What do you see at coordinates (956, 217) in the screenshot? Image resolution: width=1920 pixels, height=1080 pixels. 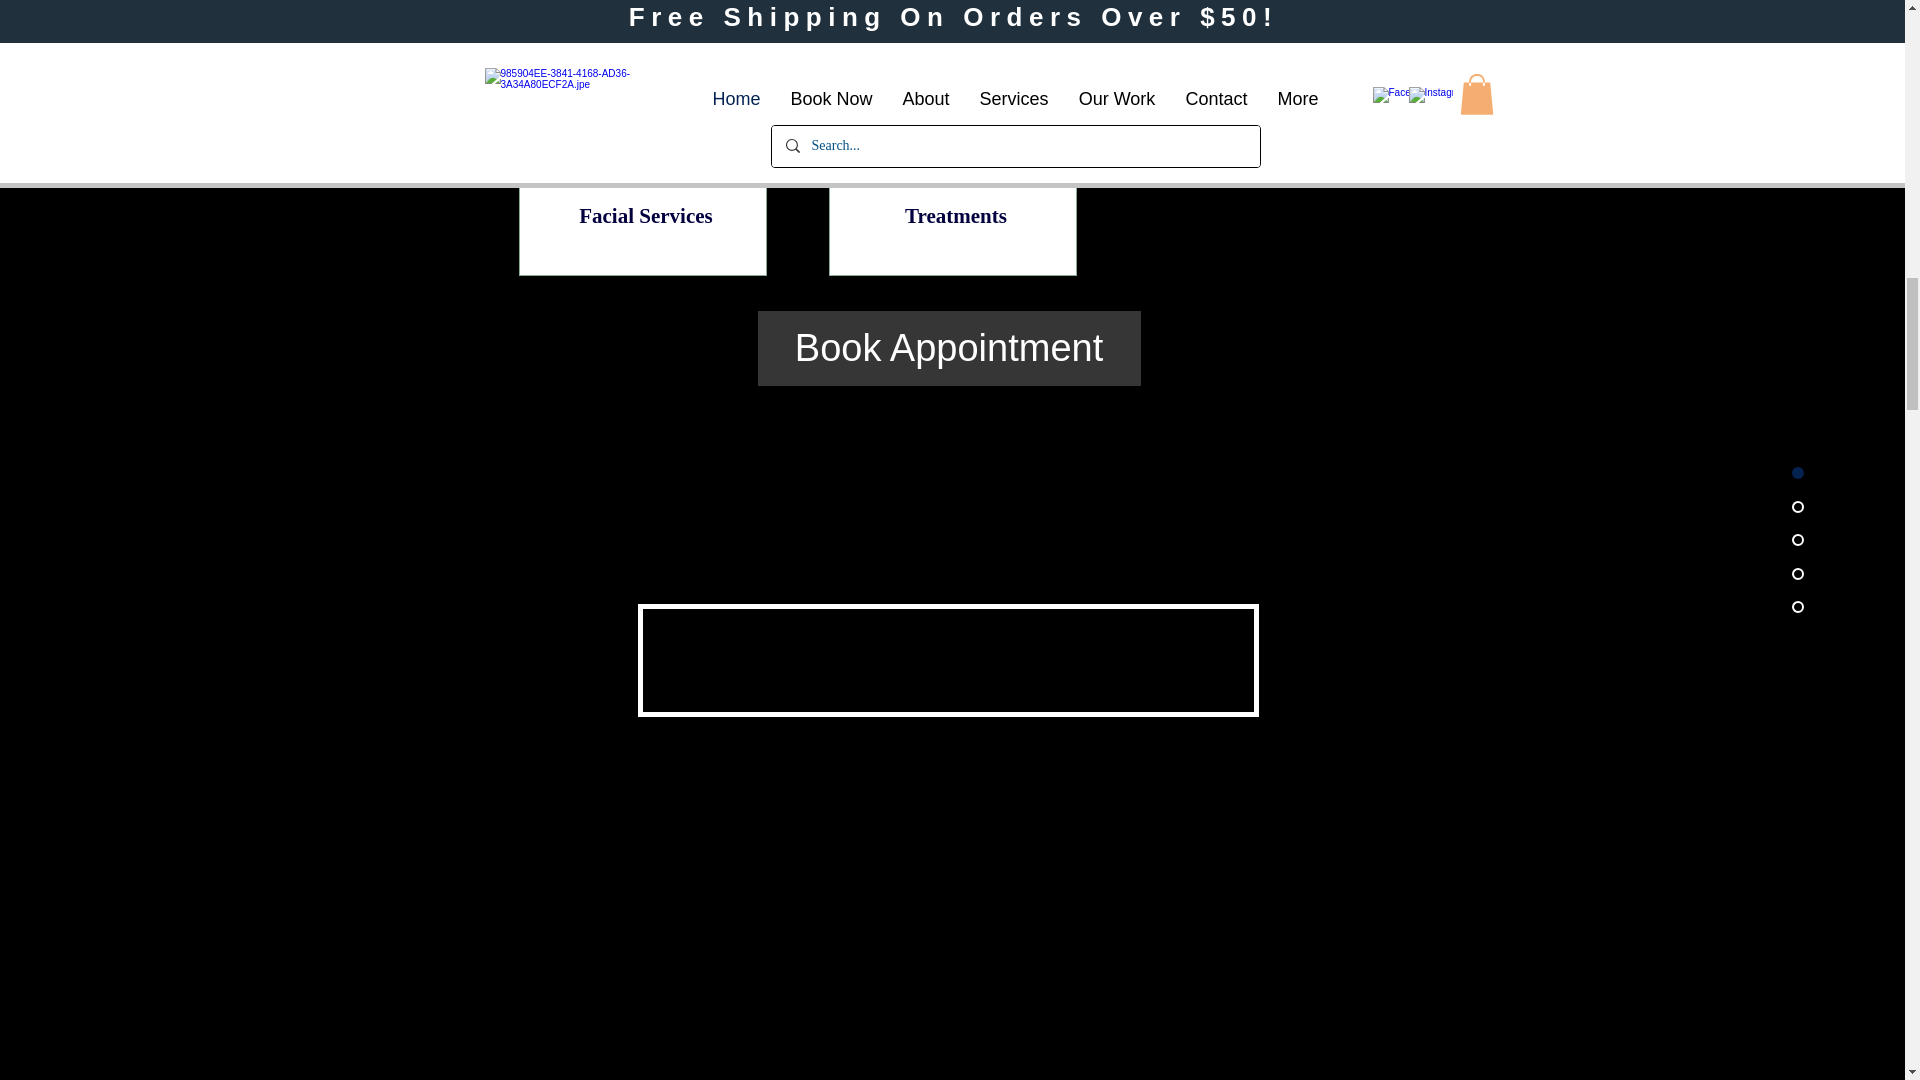 I see `Treatments` at bounding box center [956, 217].